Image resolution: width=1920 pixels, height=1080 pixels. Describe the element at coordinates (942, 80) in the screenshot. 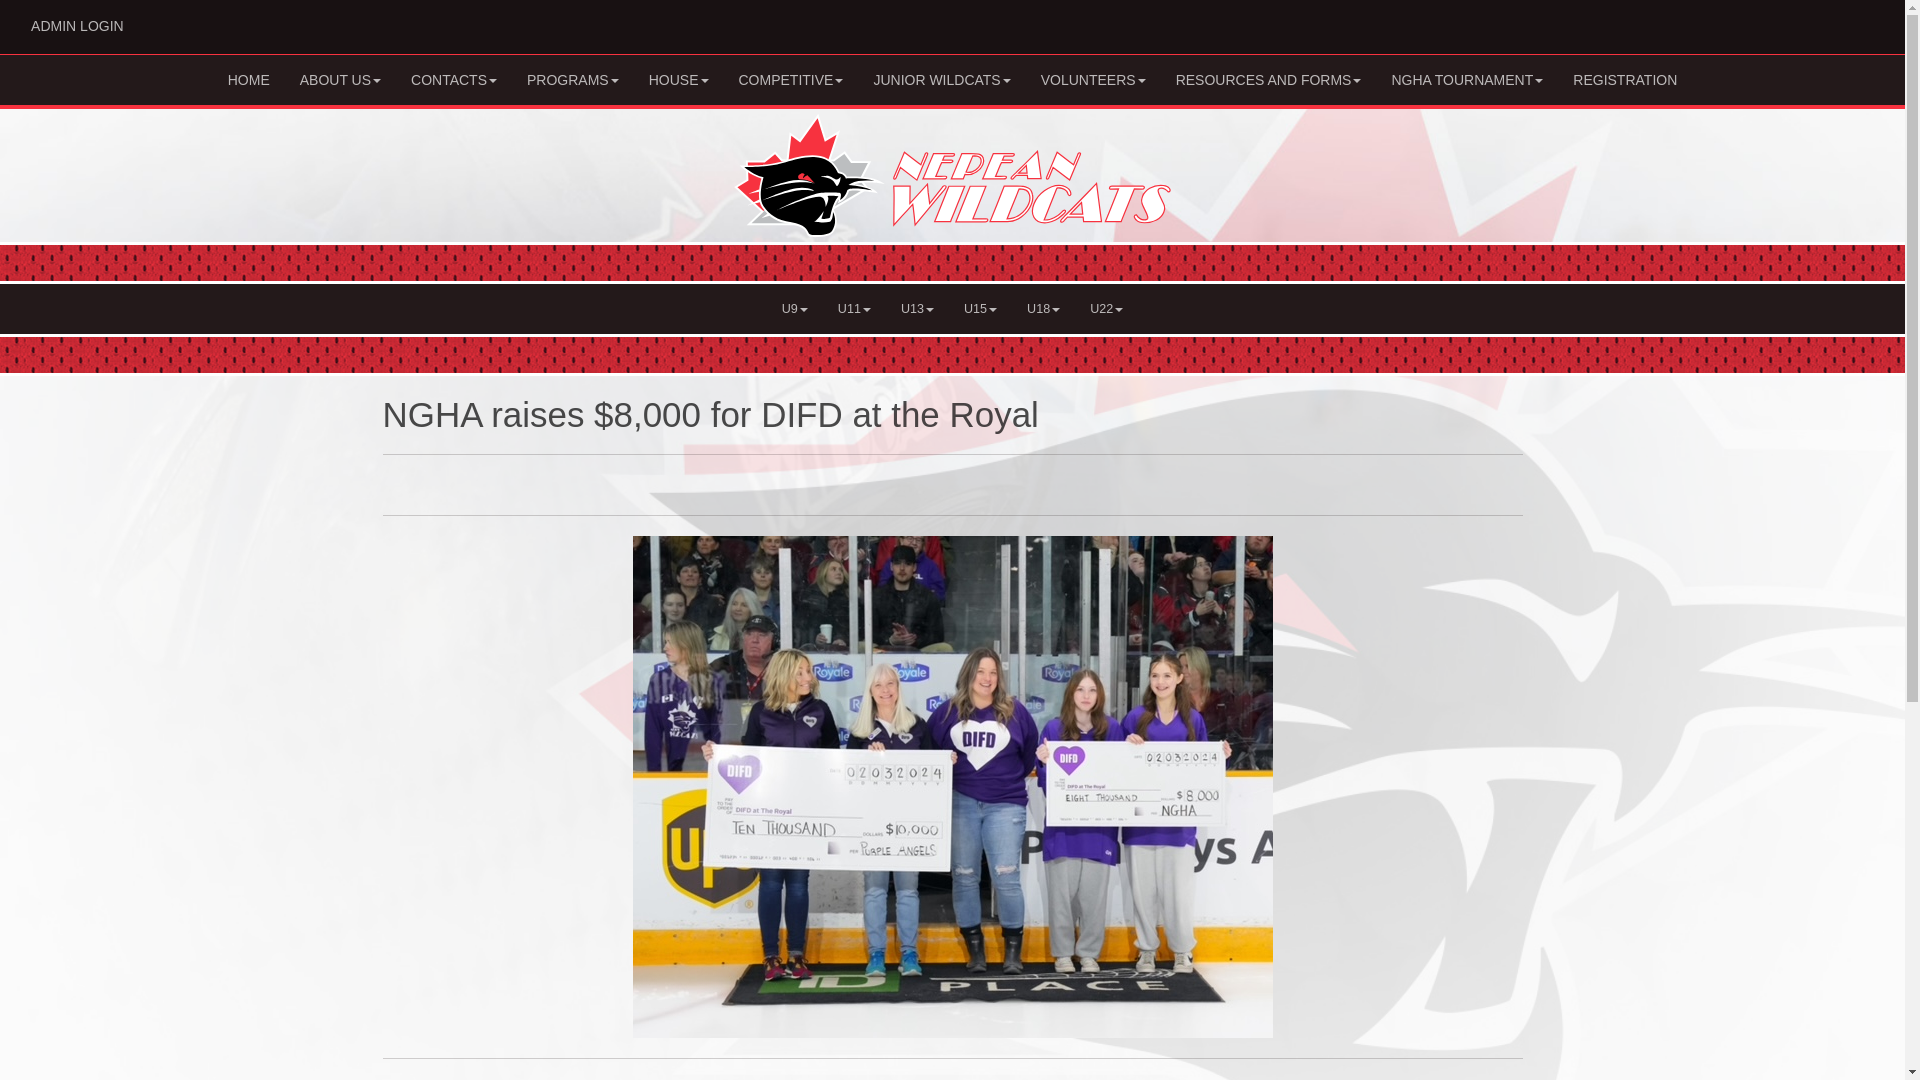

I see `JUNIOR WILDCATS` at that location.